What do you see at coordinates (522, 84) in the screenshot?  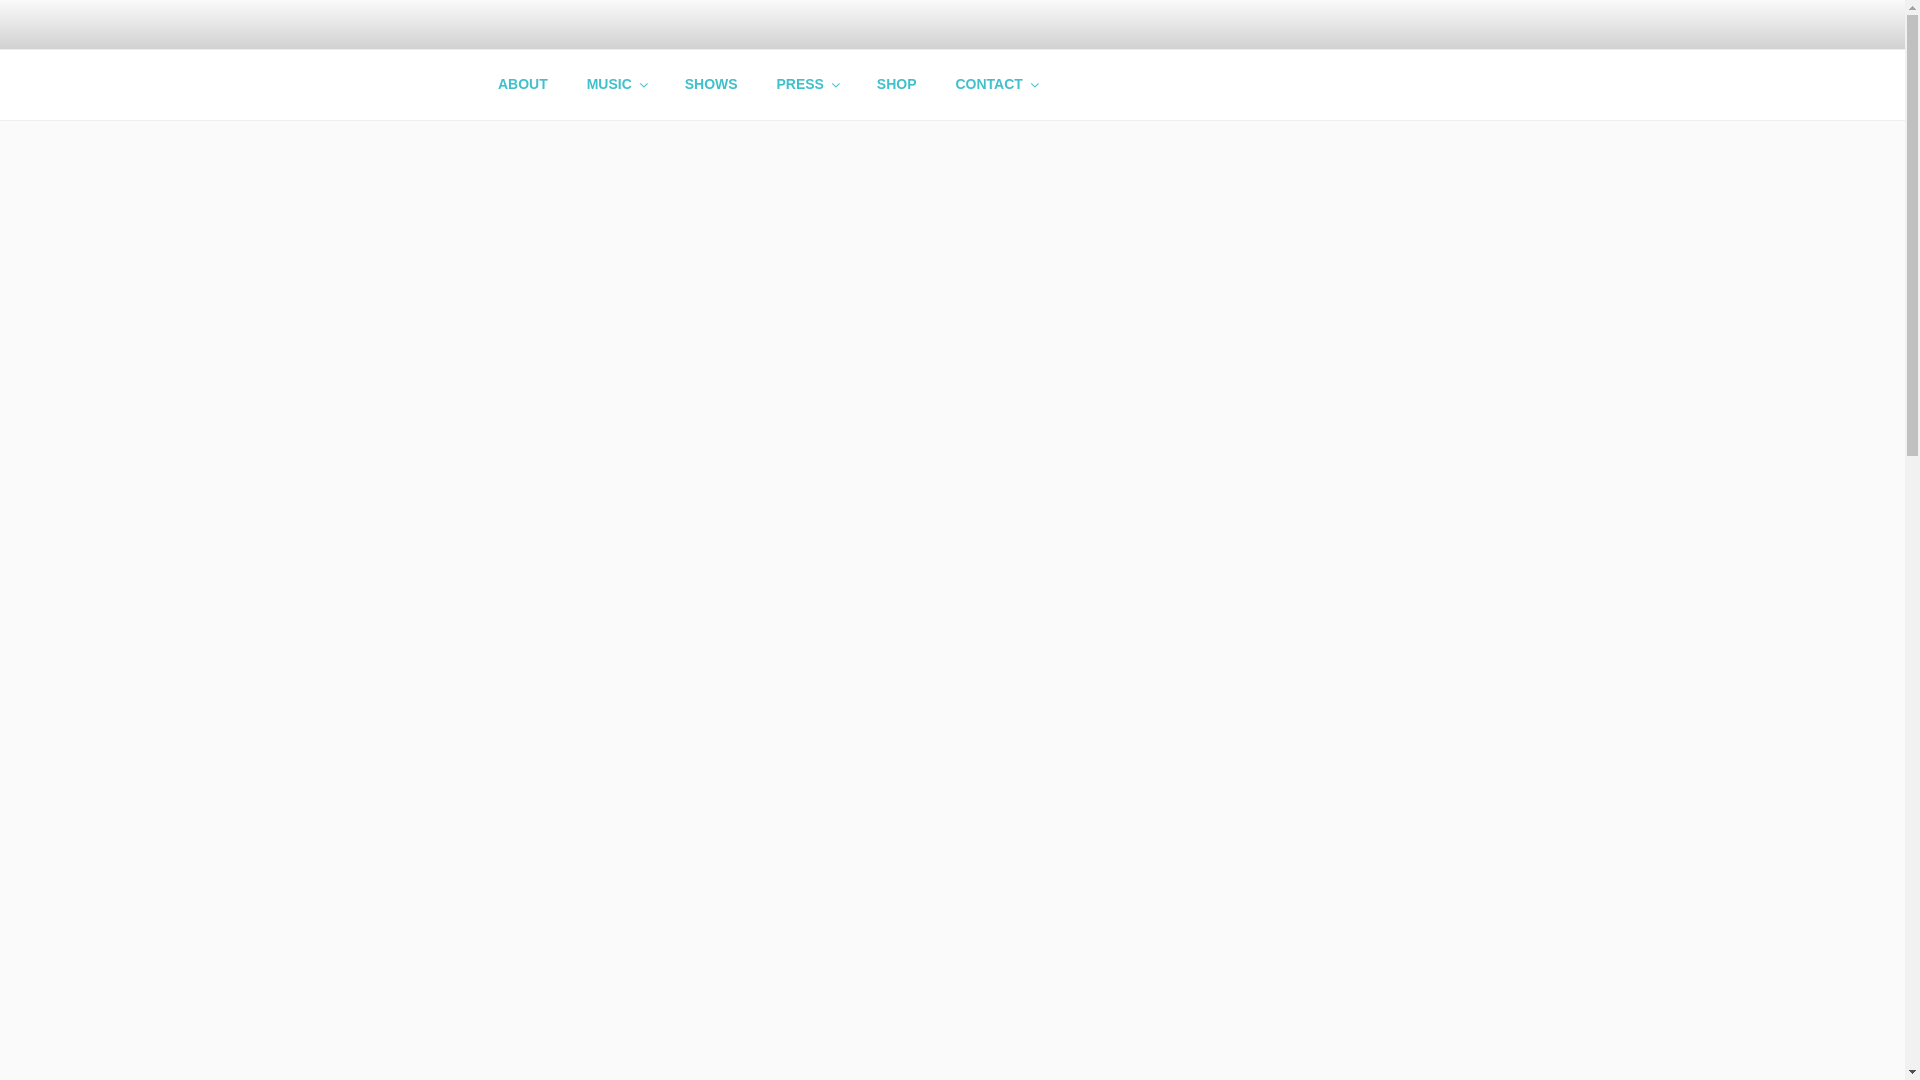 I see `ABOUT` at bounding box center [522, 84].